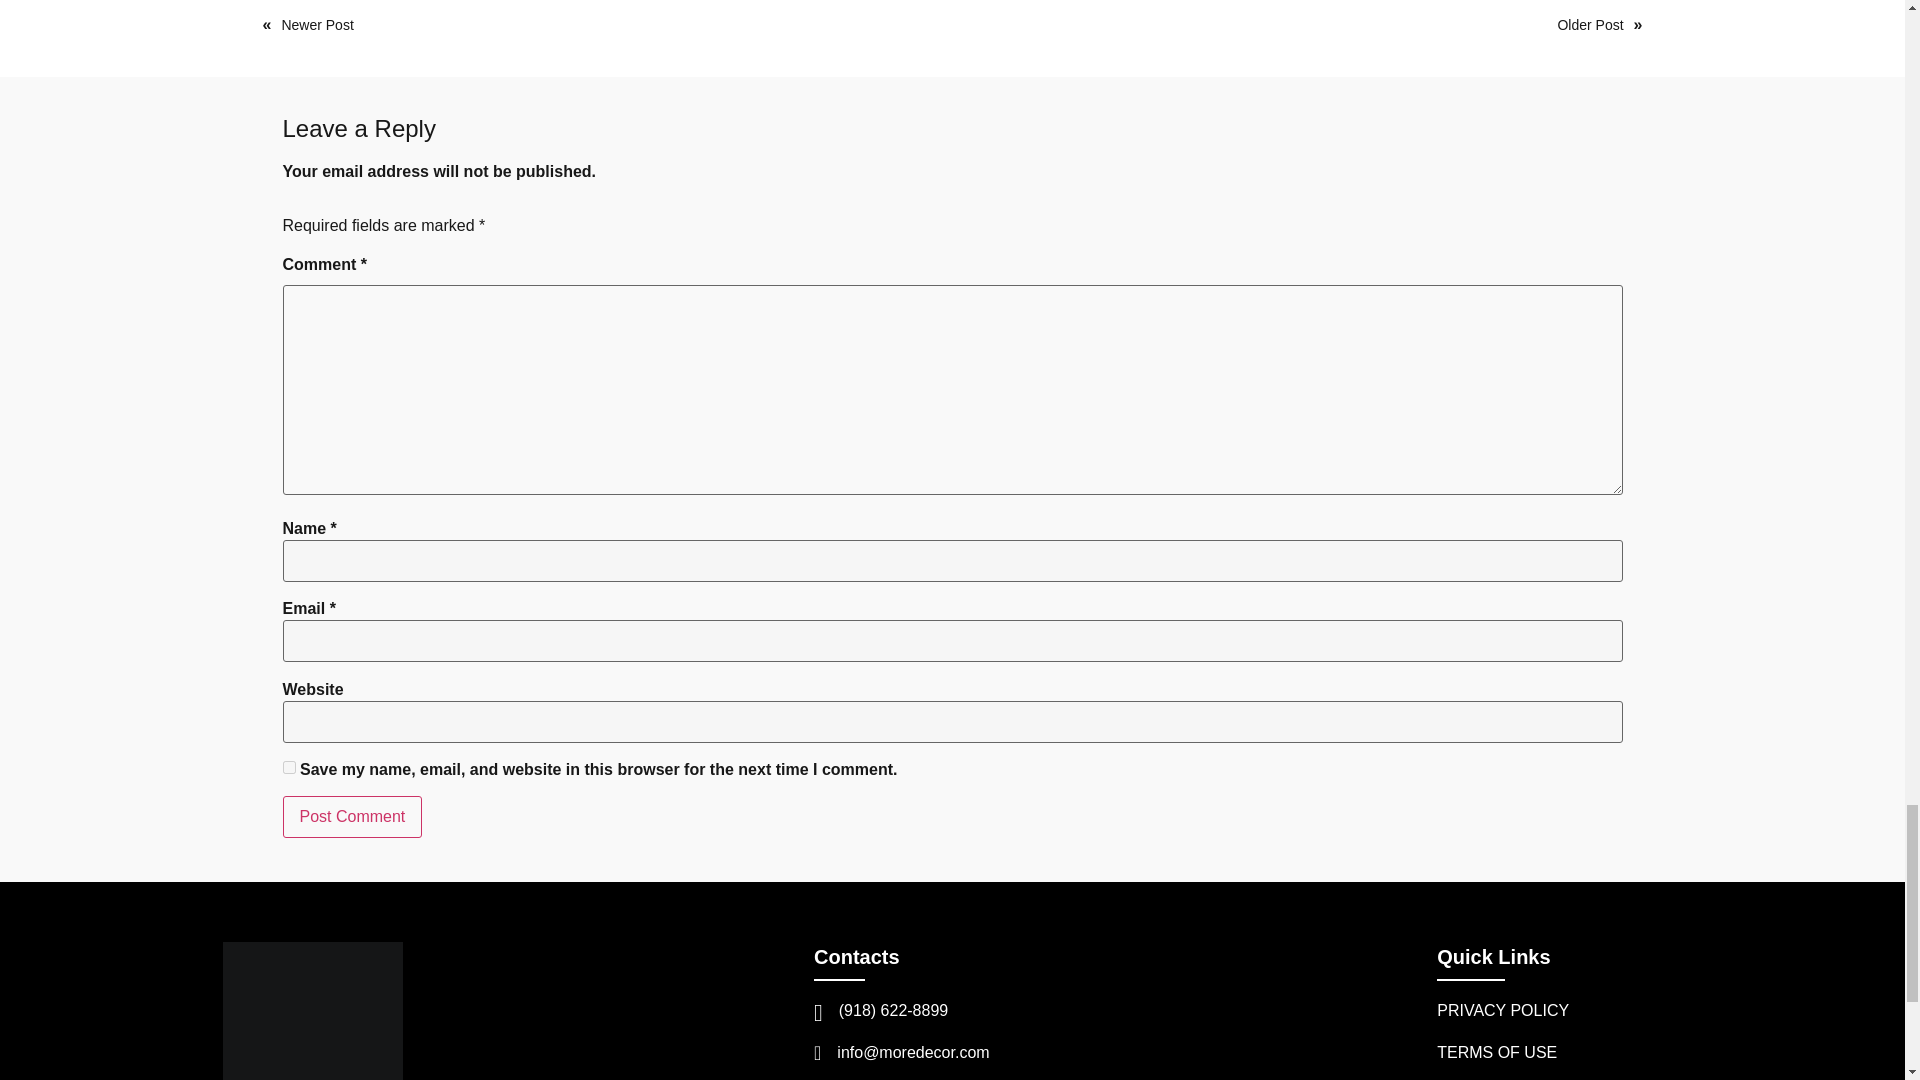  I want to click on Older Post, so click(1590, 25).